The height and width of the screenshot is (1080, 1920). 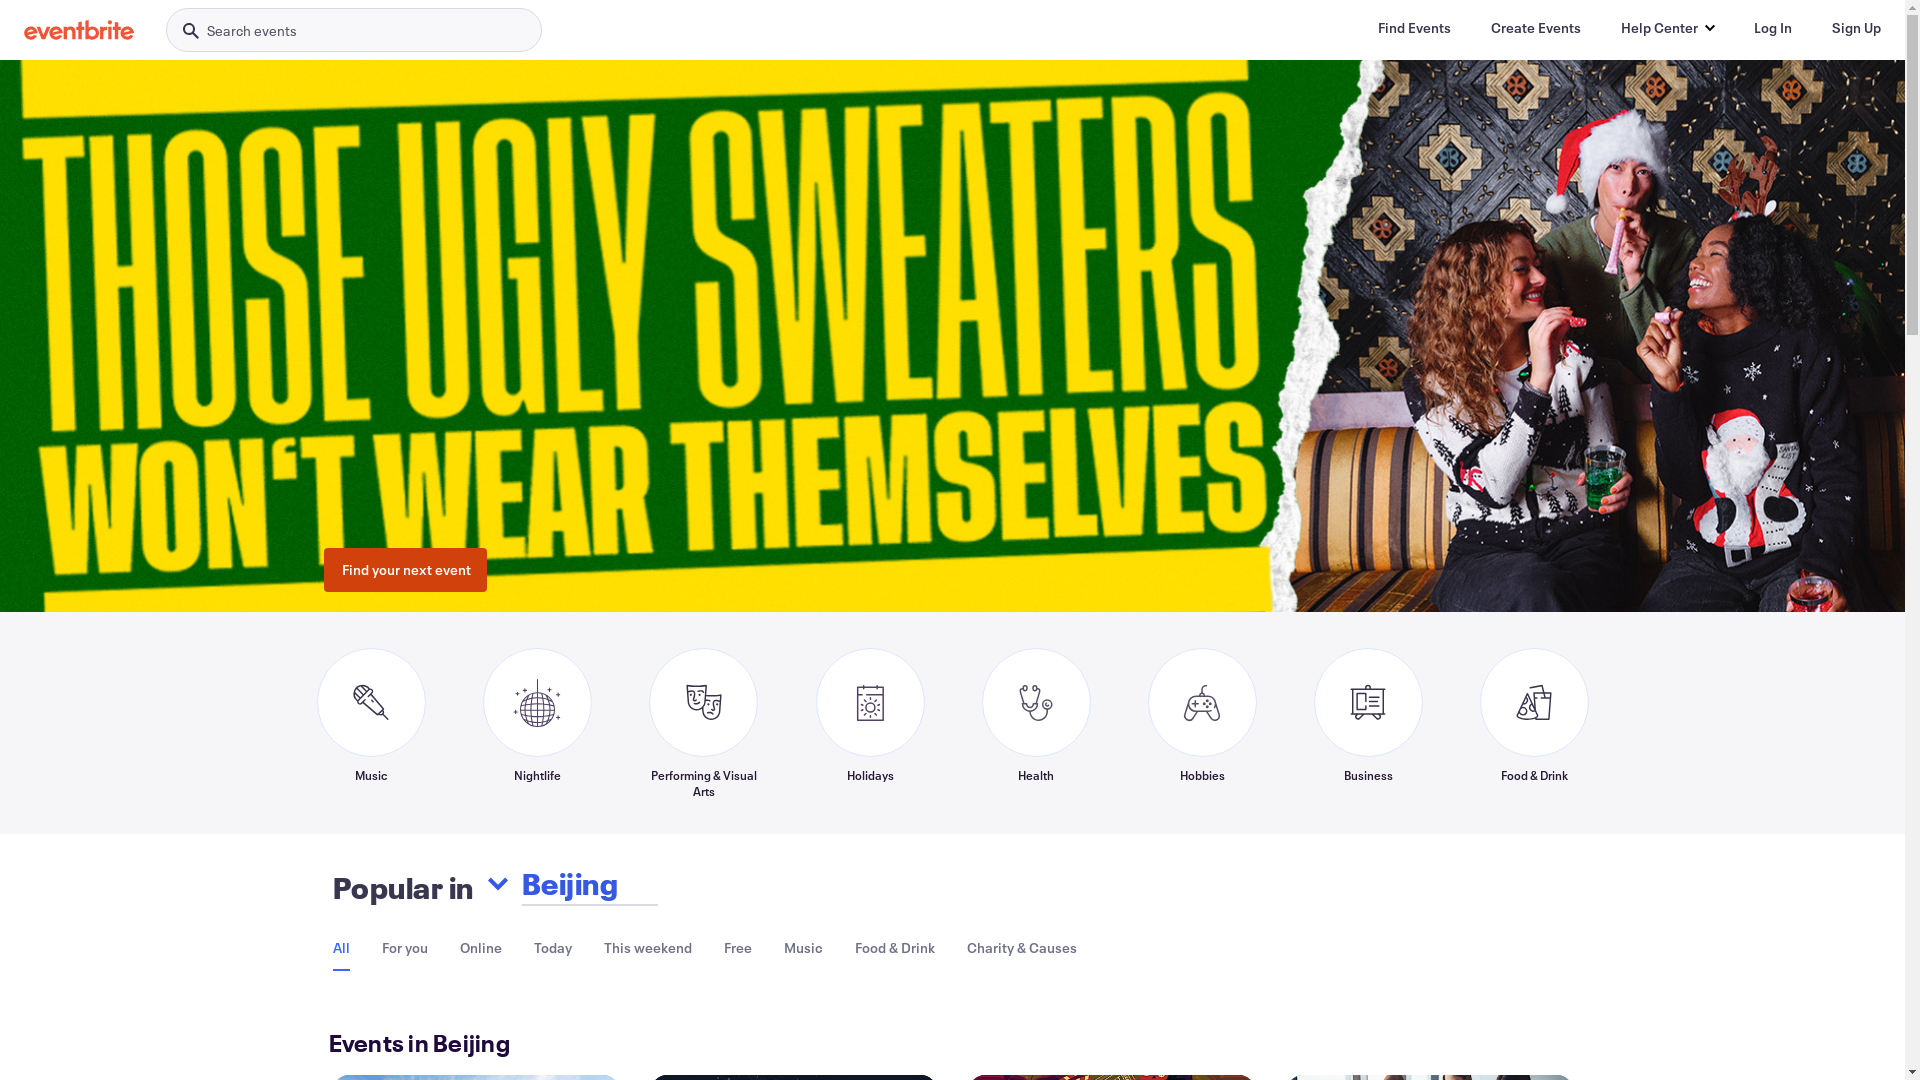 I want to click on Find Events, so click(x=1414, y=28).